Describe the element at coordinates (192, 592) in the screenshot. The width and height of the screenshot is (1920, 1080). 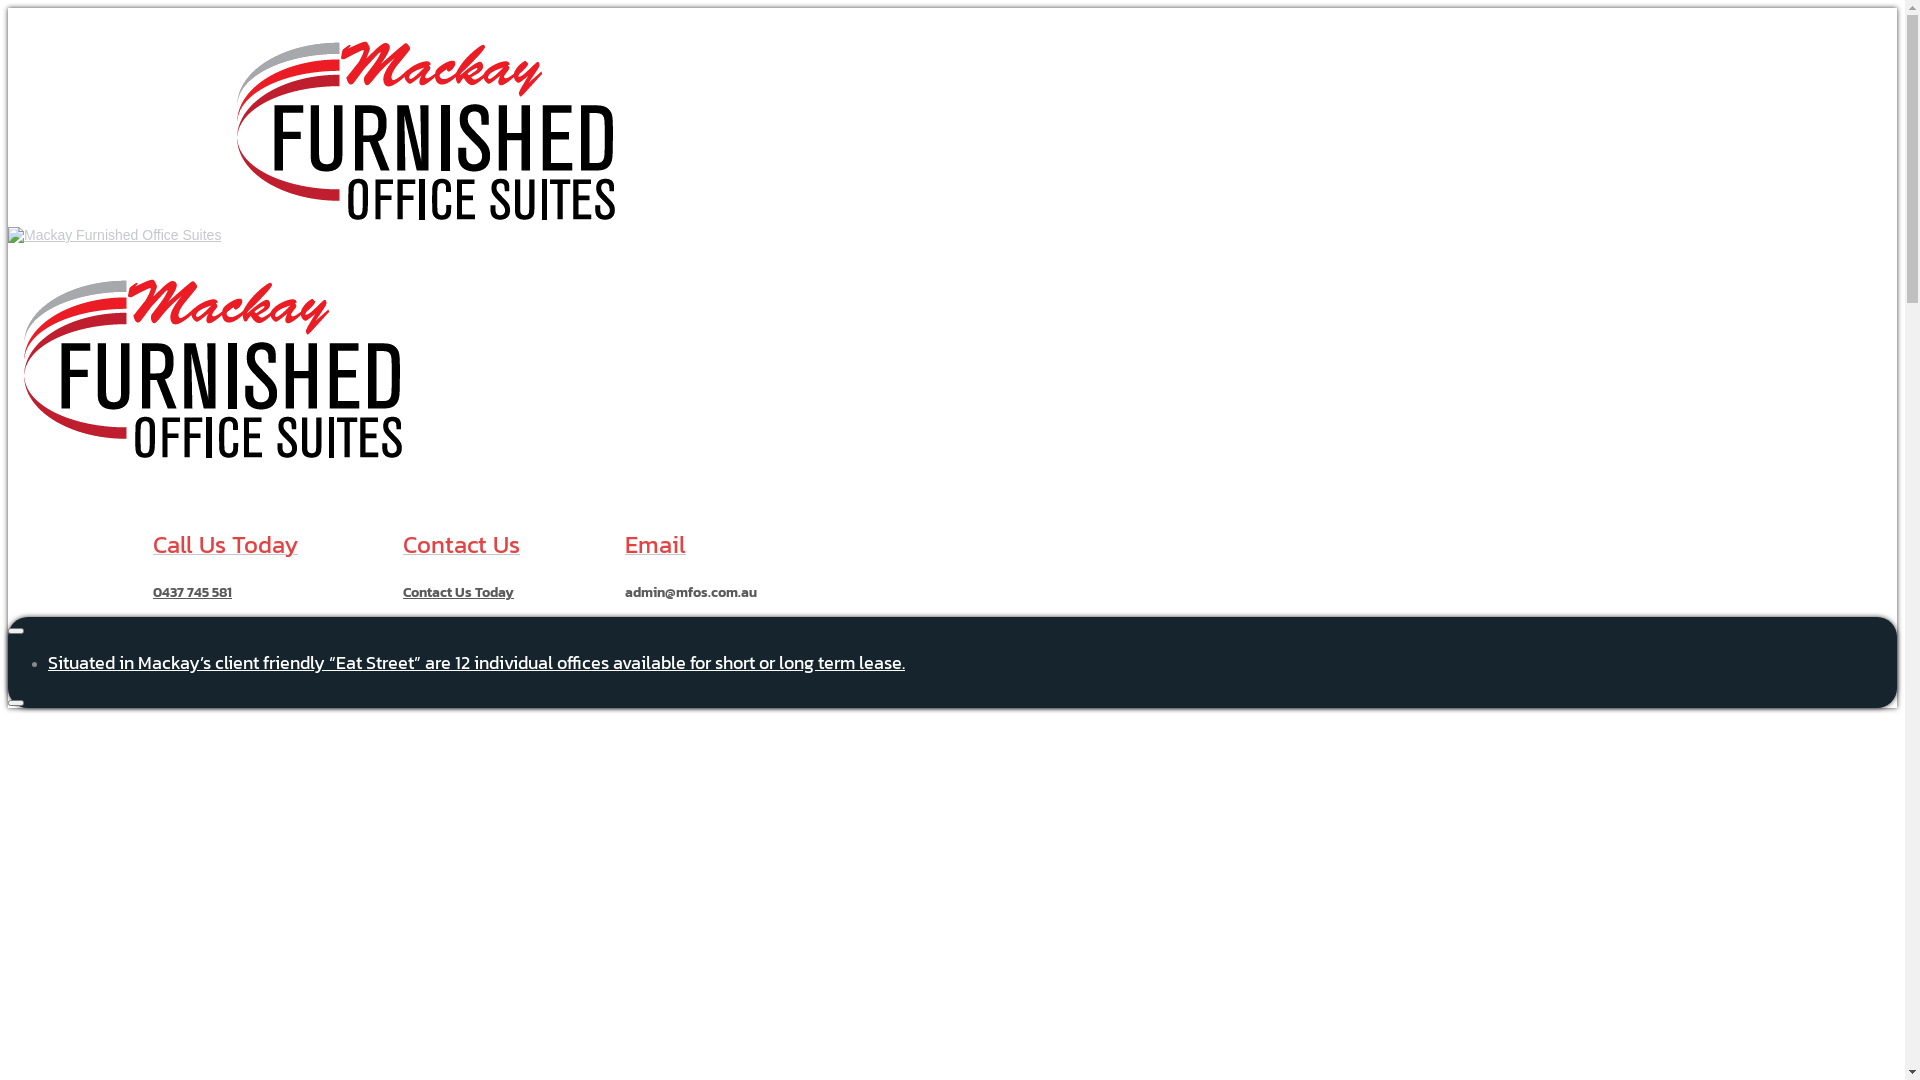
I see `0437 745 581` at that location.